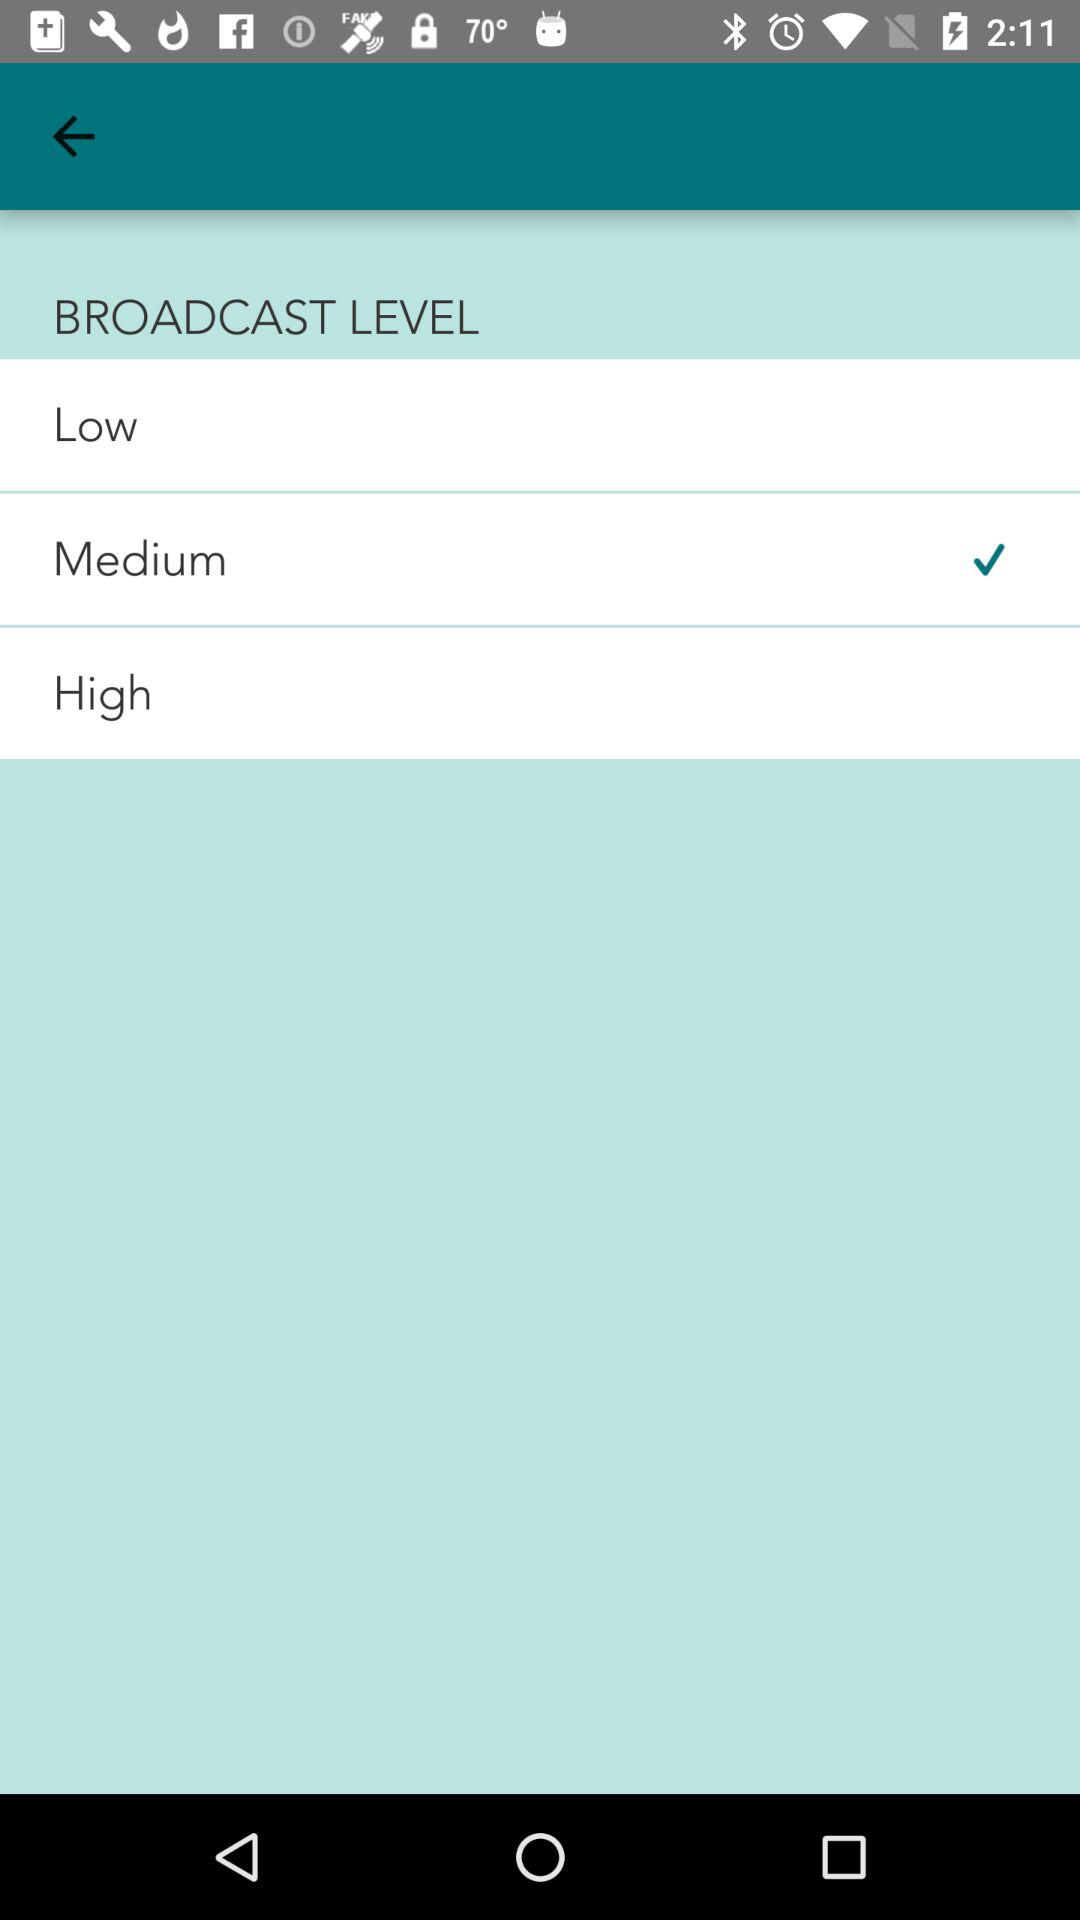  I want to click on tap the item above the broadcast level icon, so click(73, 136).